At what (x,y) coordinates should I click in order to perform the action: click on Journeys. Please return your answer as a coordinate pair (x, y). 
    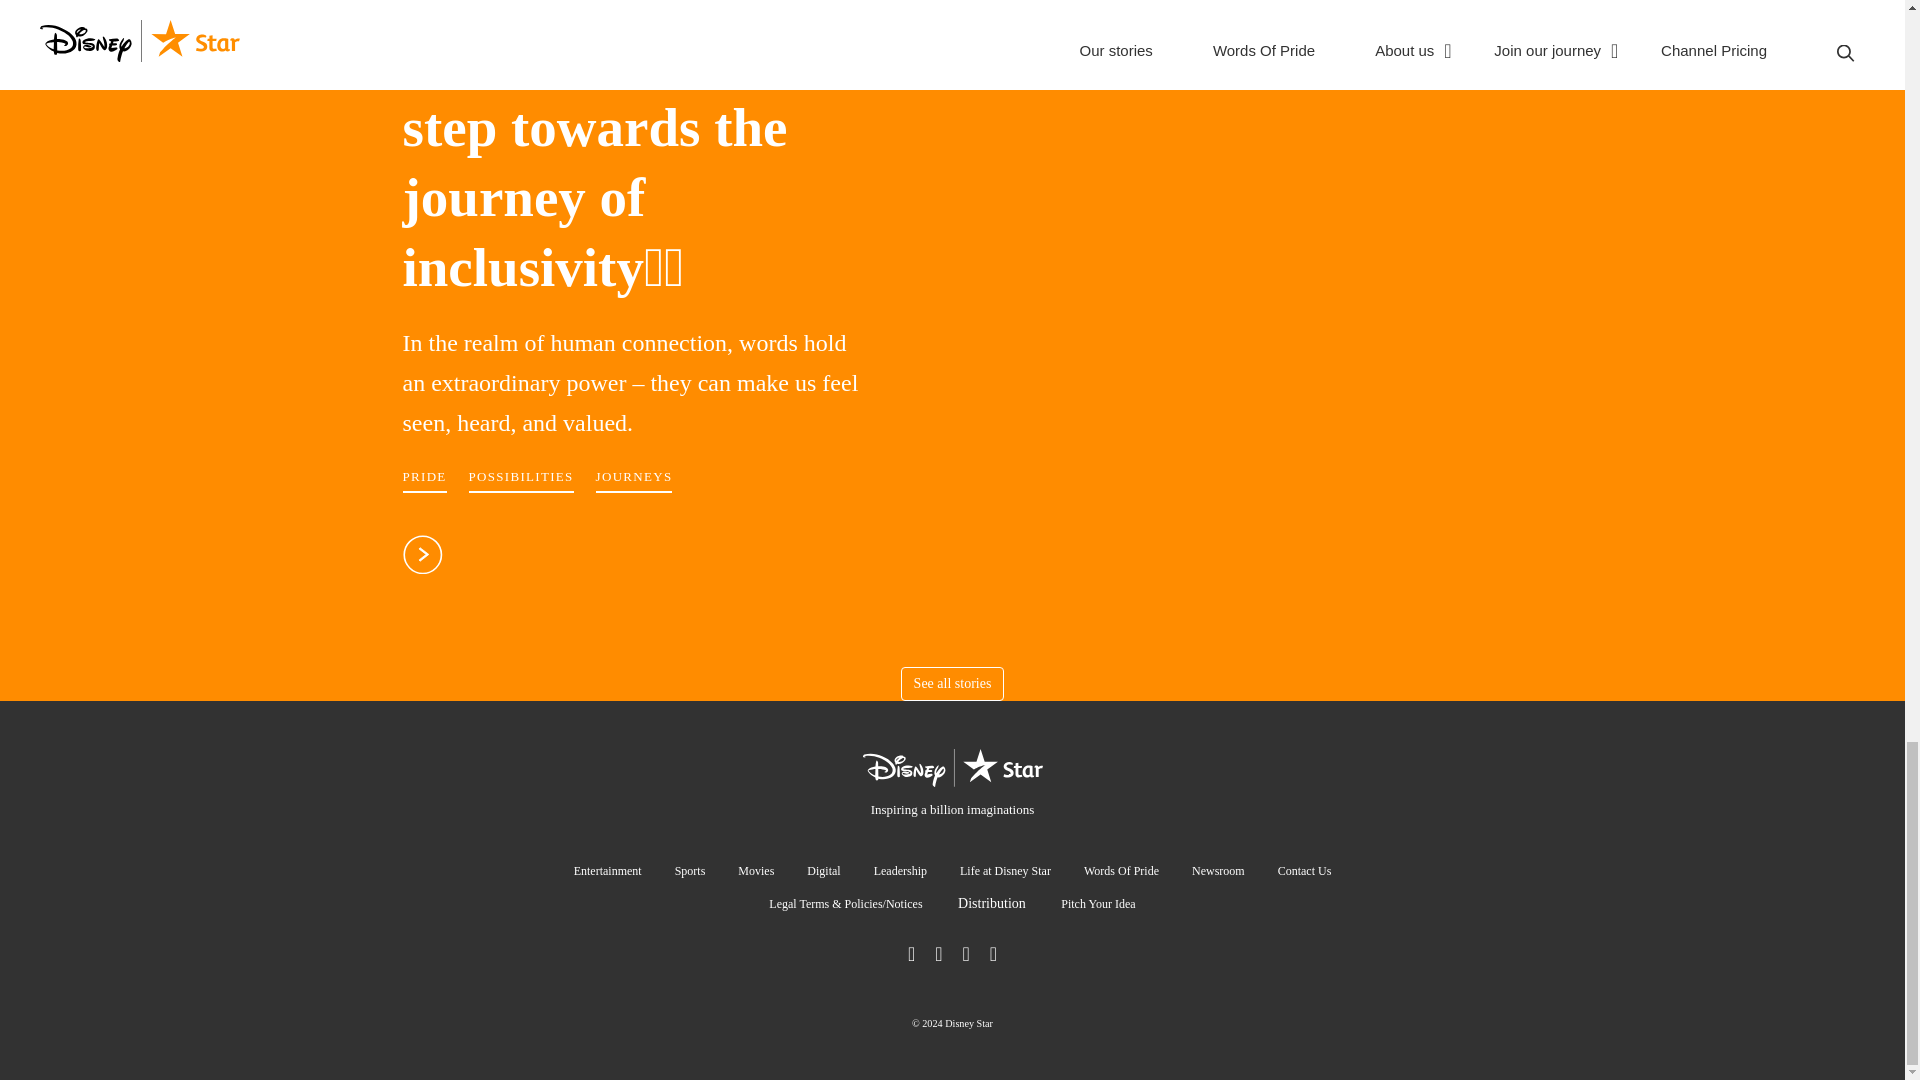
    Looking at the image, I should click on (634, 480).